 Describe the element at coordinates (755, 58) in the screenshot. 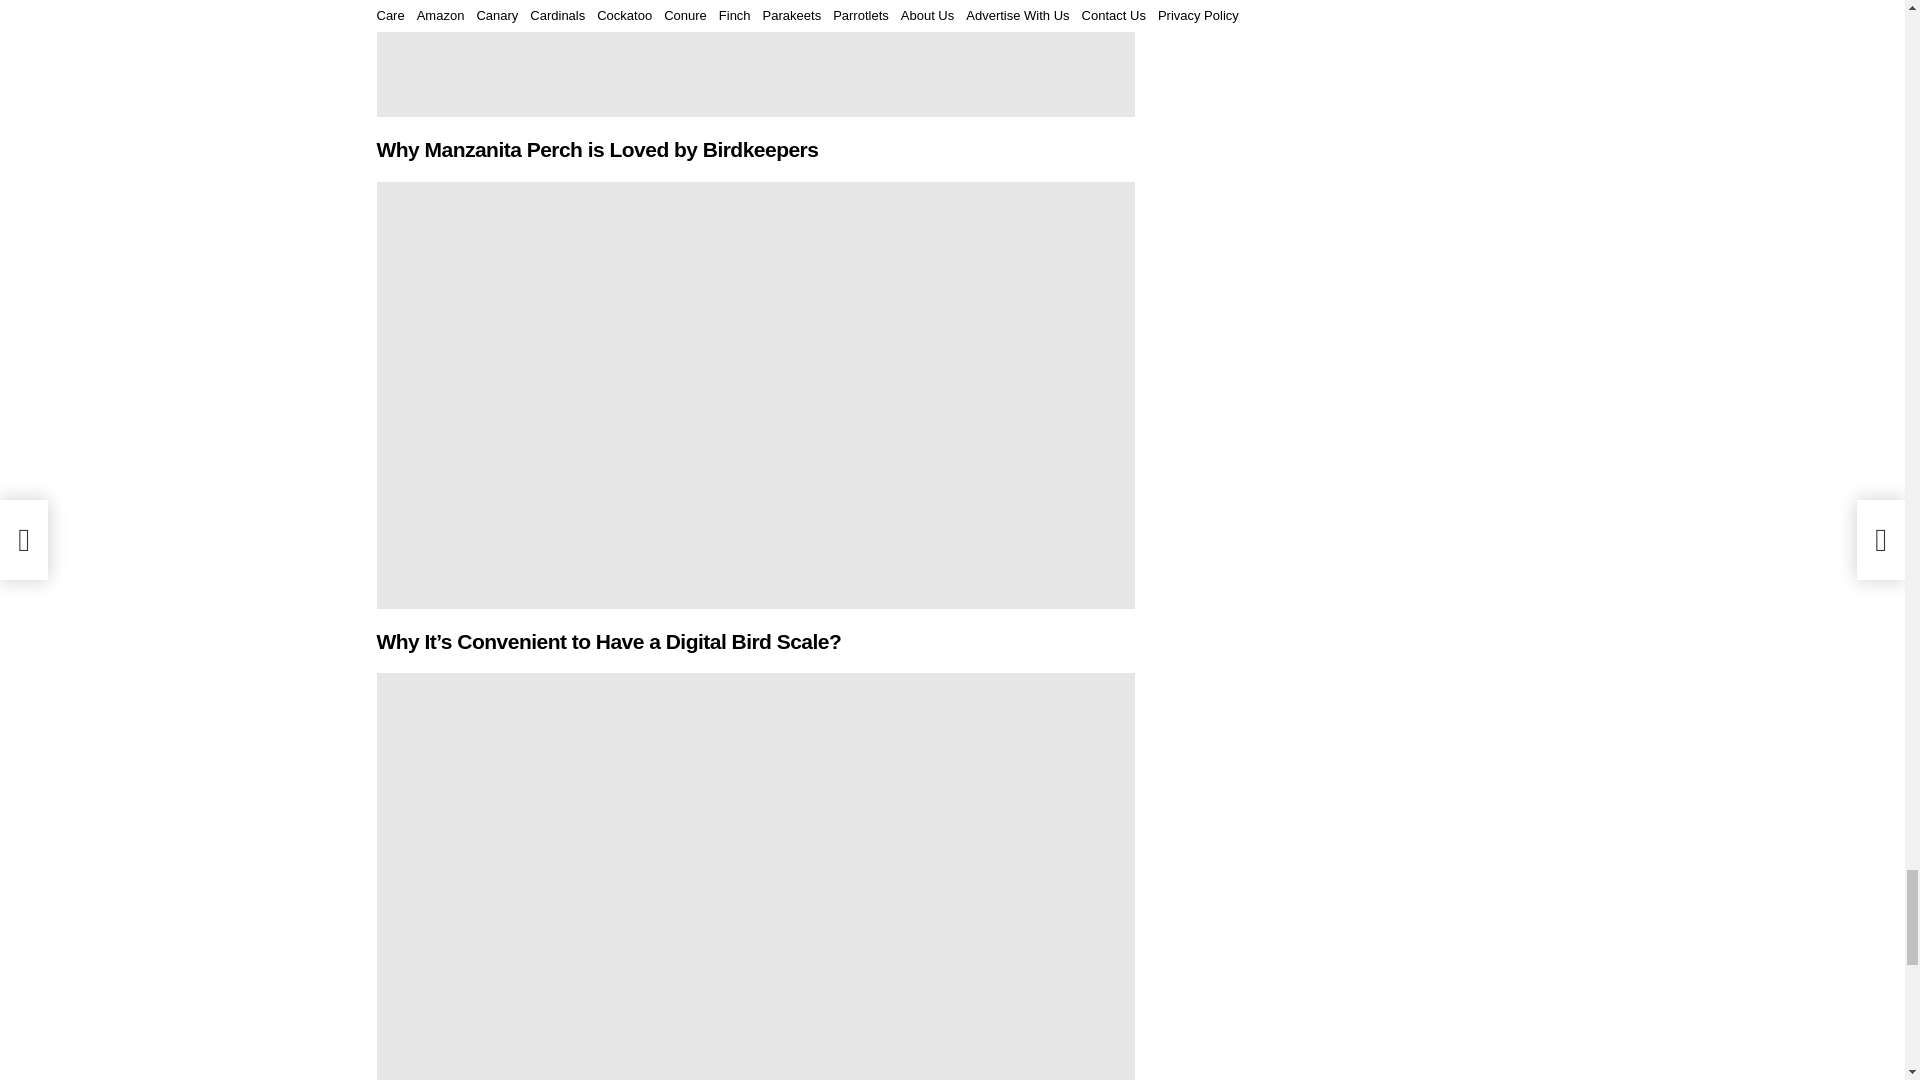

I see `Why Manzanita Perch is Loved by Birdkeepers` at that location.